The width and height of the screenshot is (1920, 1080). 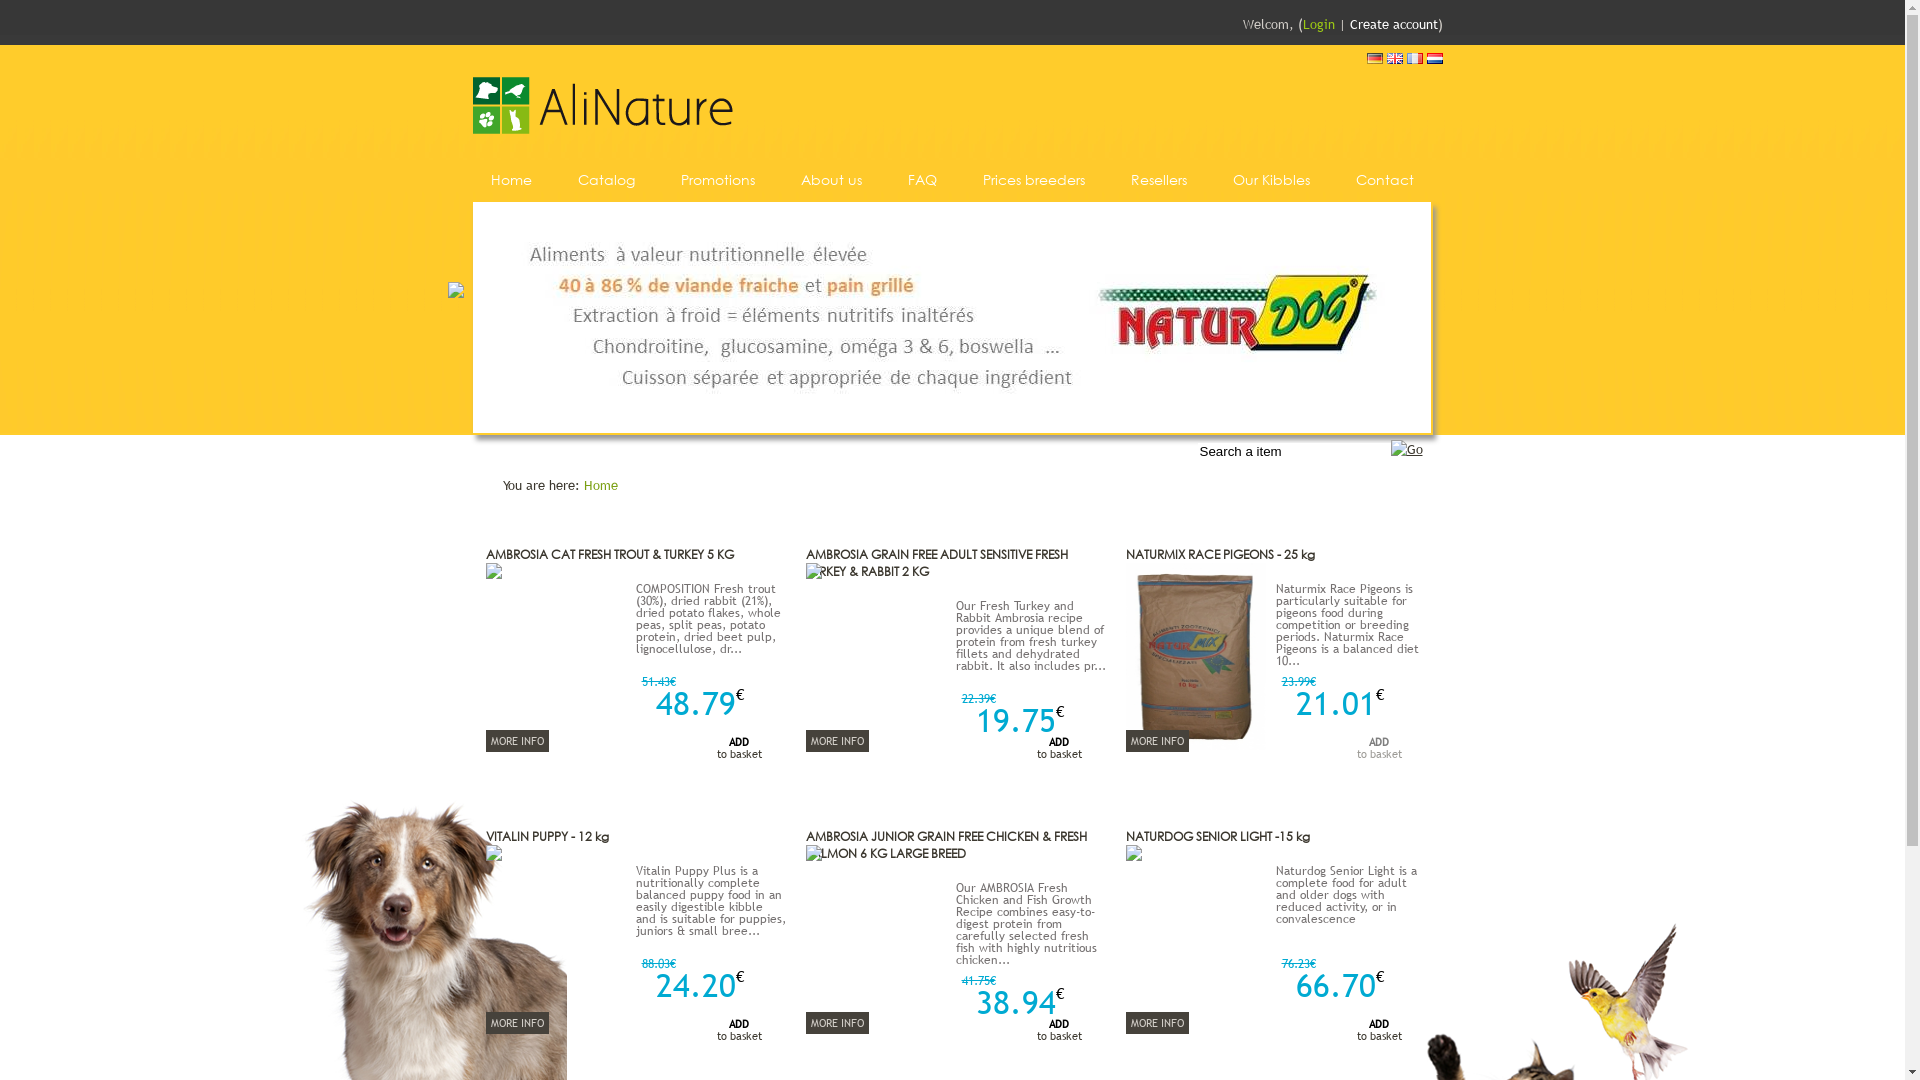 I want to click on ADD
to basket, so click(x=1357, y=751).